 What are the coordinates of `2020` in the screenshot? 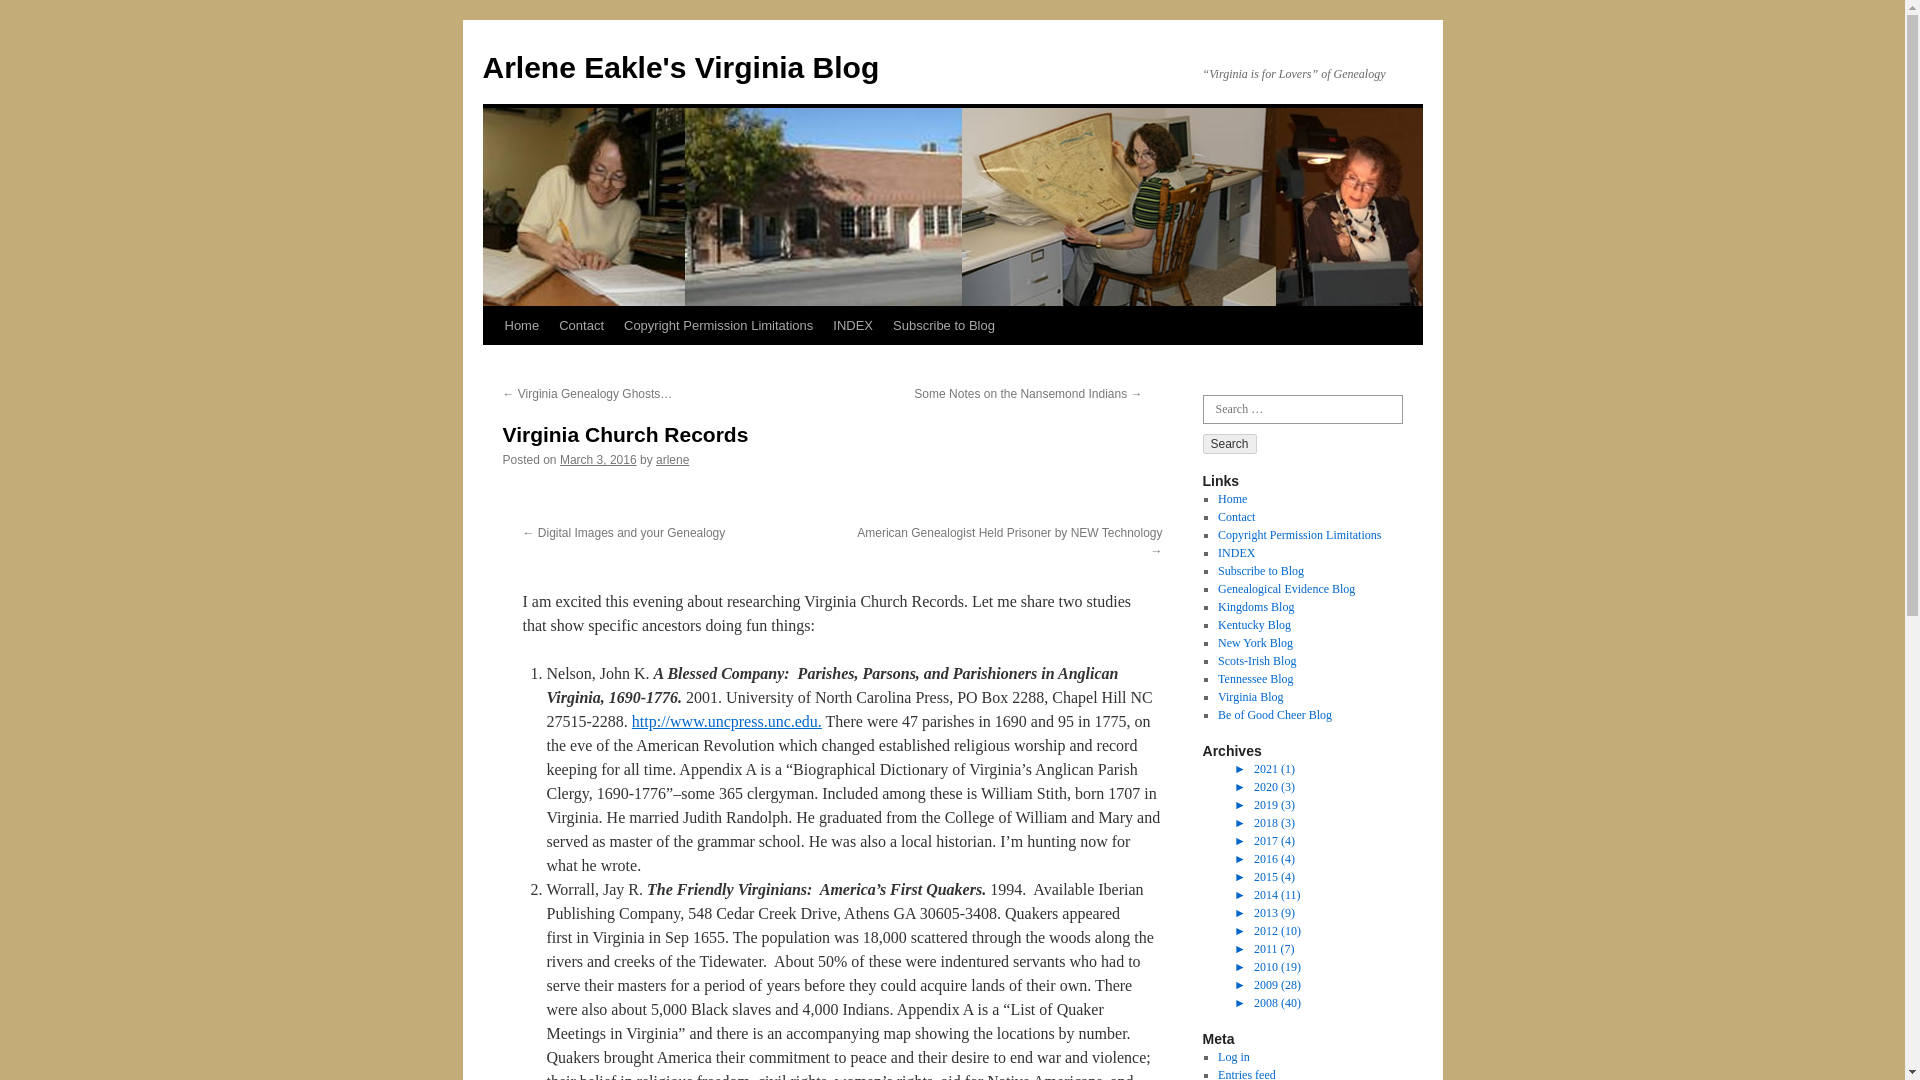 It's located at (1264, 786).